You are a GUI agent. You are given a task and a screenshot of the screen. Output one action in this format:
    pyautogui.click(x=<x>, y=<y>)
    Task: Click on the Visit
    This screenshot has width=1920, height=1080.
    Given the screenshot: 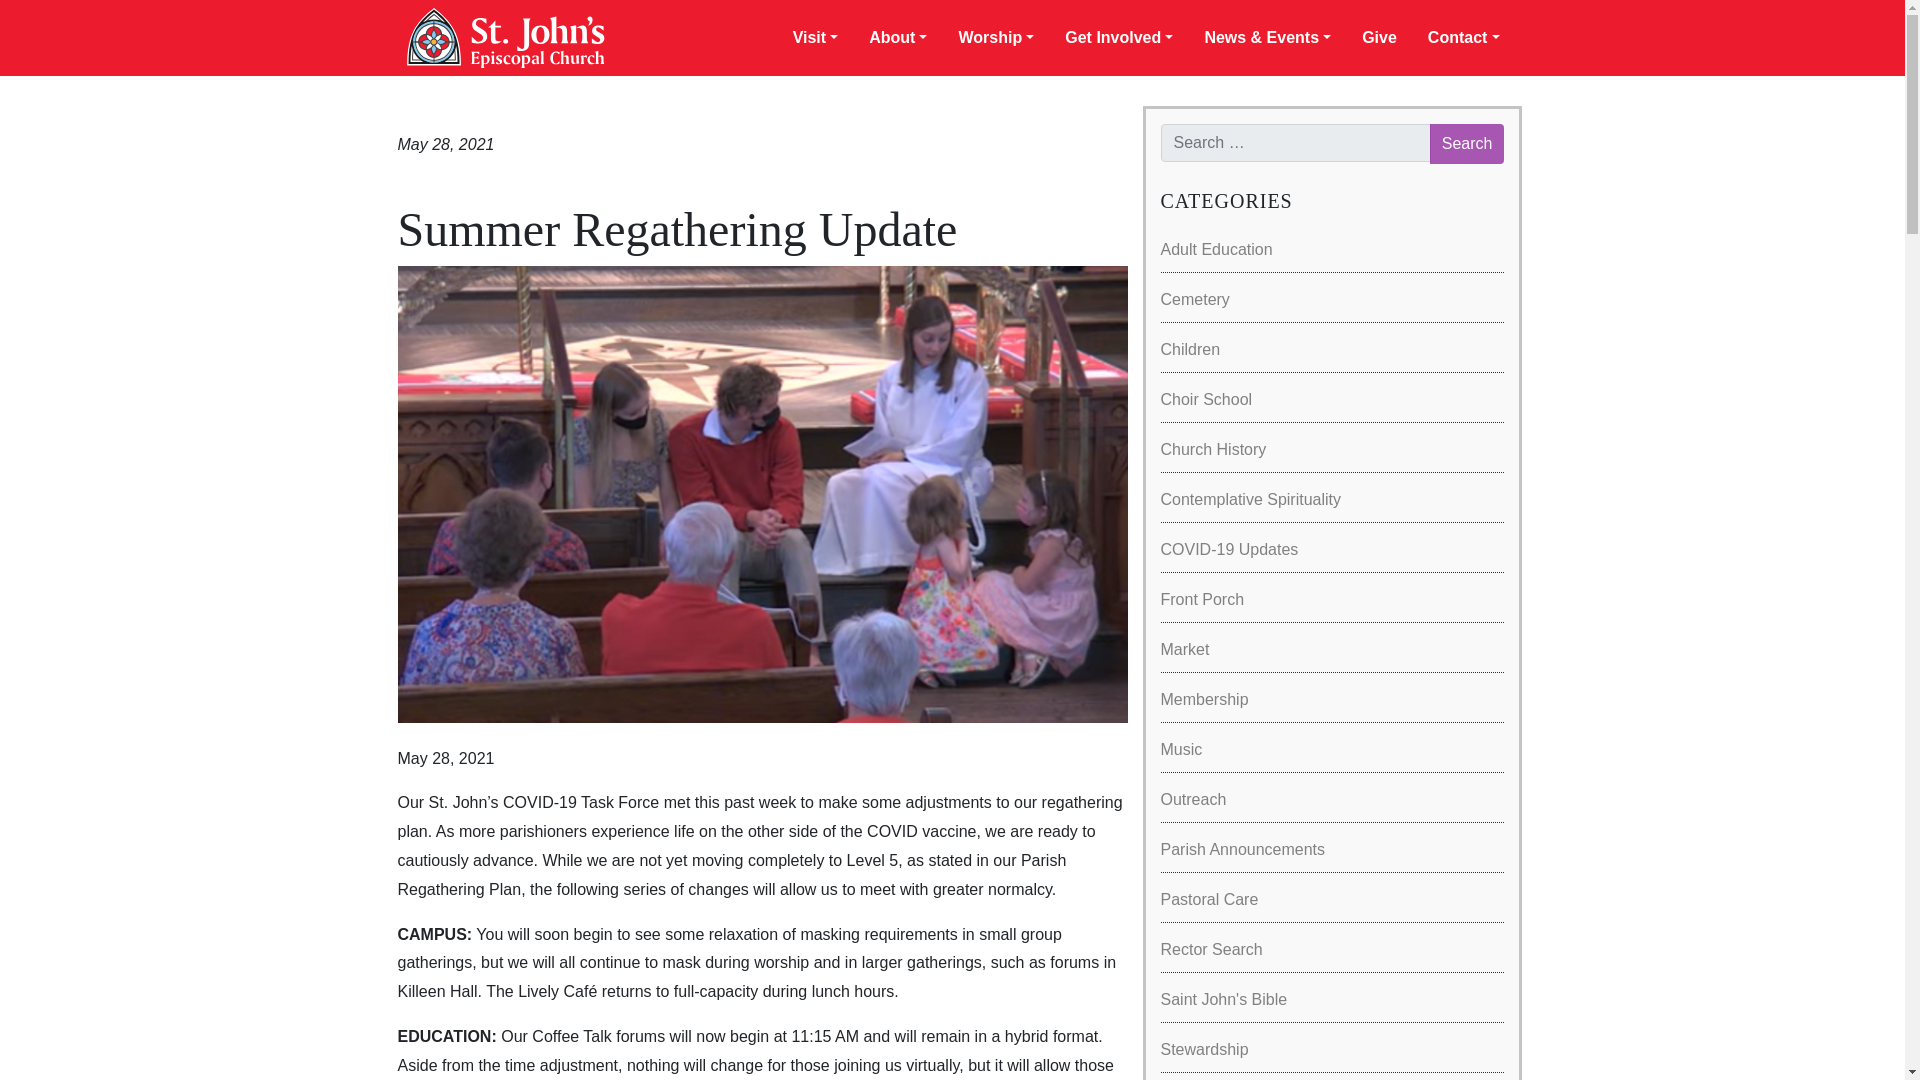 What is the action you would take?
    pyautogui.click(x=816, y=38)
    